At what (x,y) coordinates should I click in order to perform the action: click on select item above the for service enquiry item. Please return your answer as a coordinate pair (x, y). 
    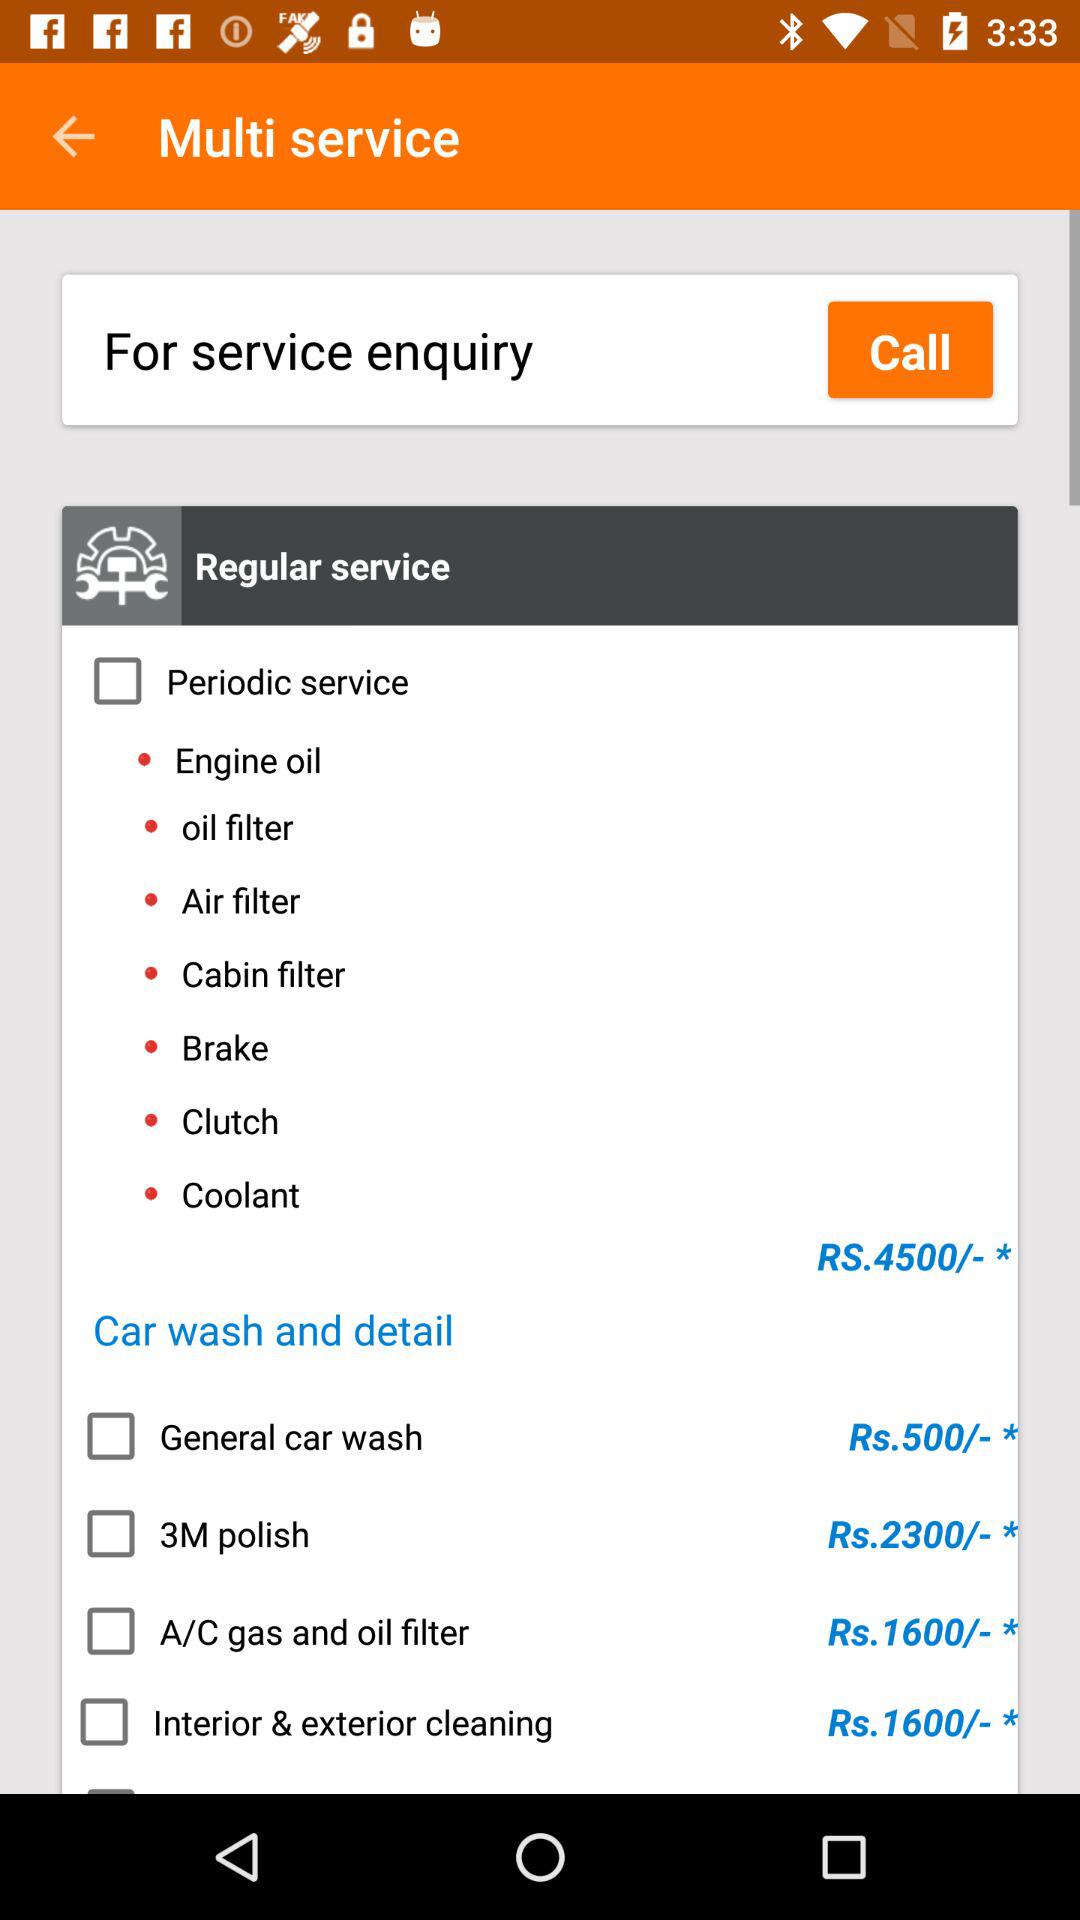
    Looking at the image, I should click on (73, 136).